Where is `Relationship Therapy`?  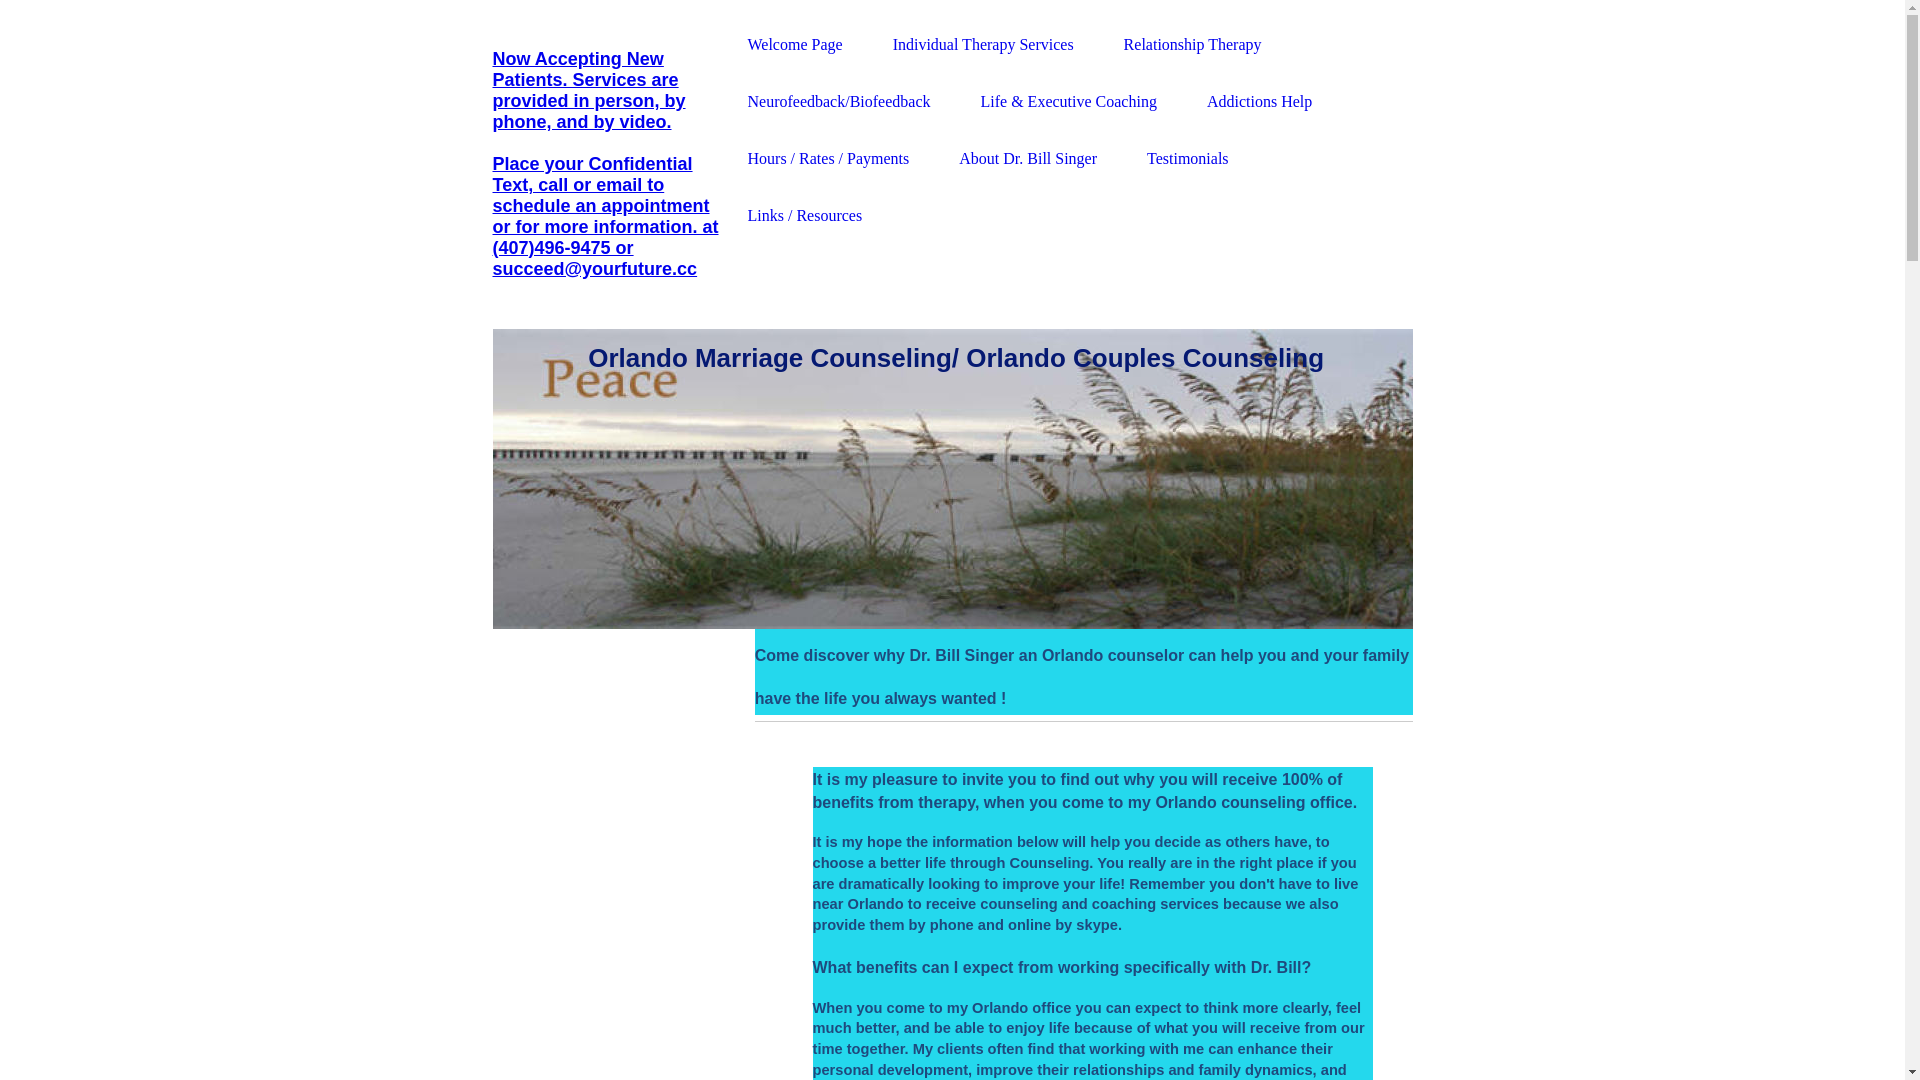
Relationship Therapy is located at coordinates (1193, 44).